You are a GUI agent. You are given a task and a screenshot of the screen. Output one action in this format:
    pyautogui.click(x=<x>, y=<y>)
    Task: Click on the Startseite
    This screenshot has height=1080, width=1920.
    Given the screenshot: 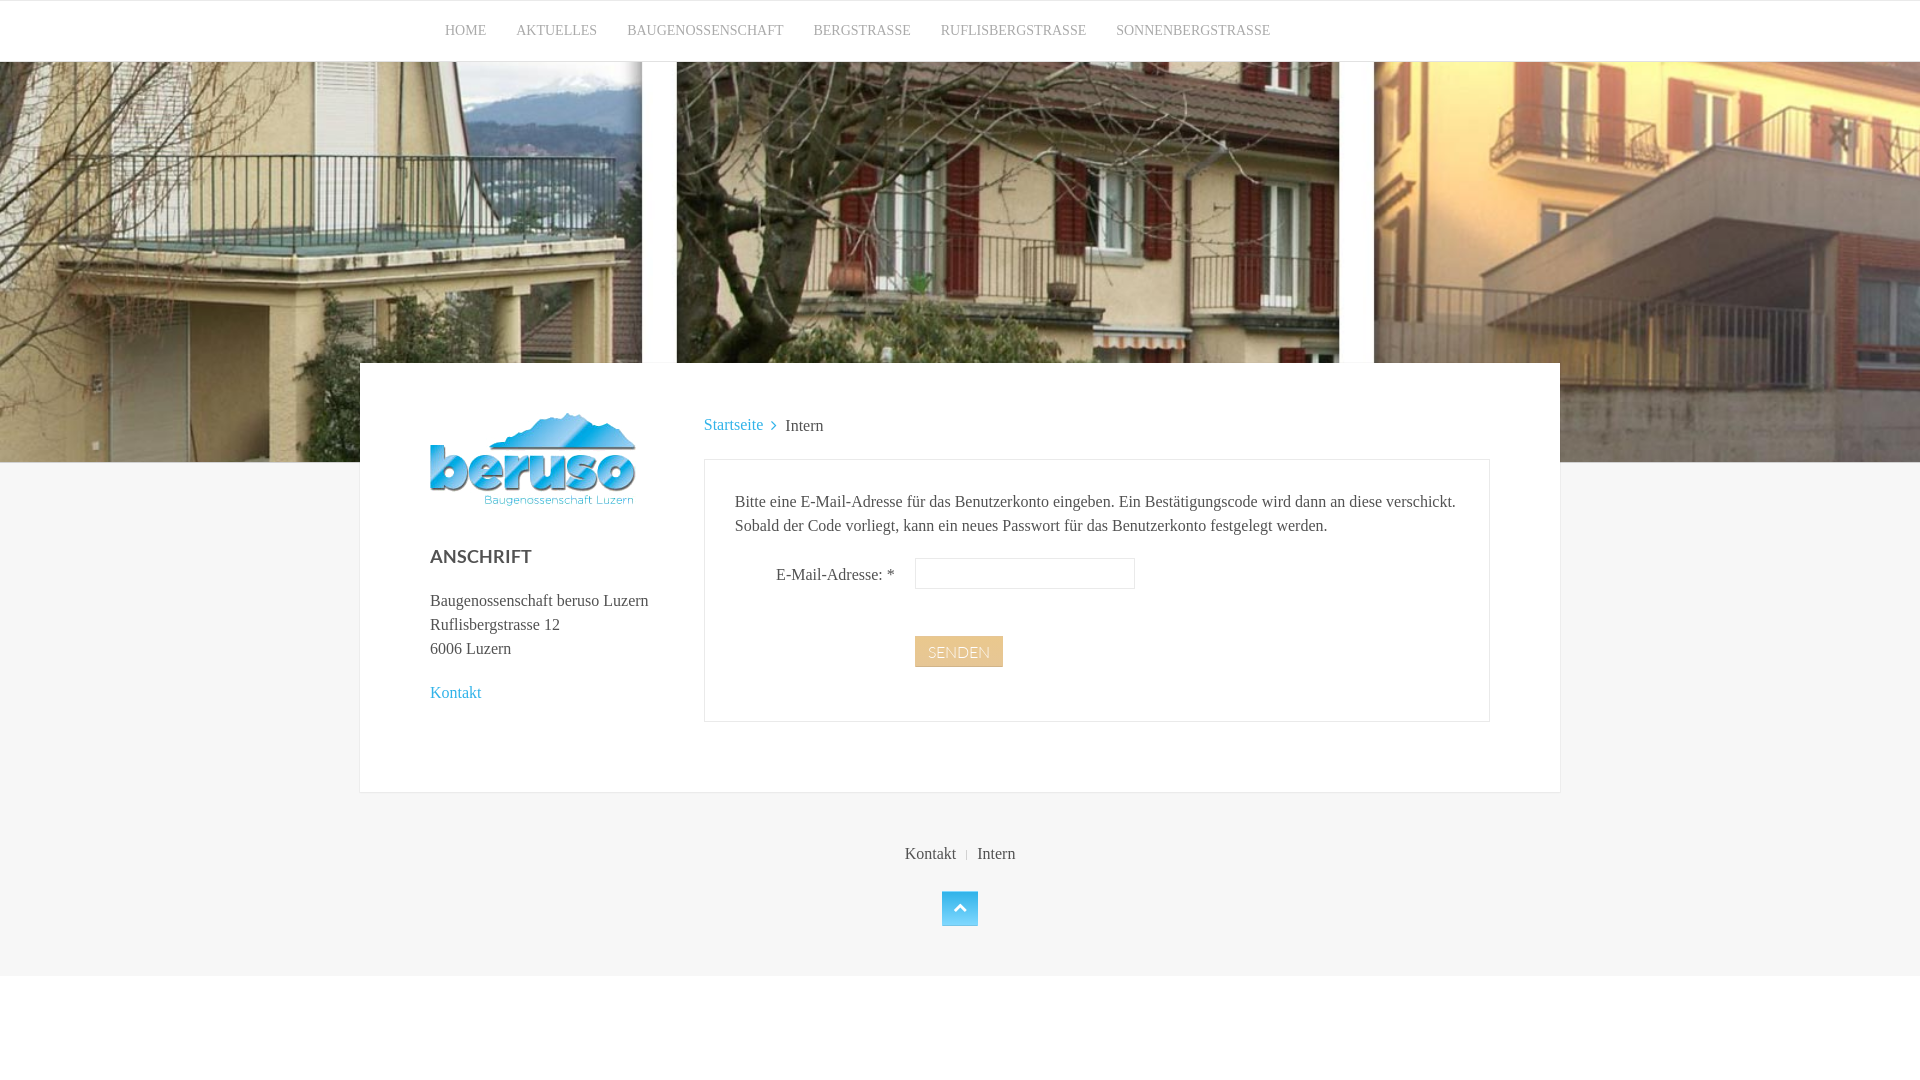 What is the action you would take?
    pyautogui.click(x=734, y=425)
    